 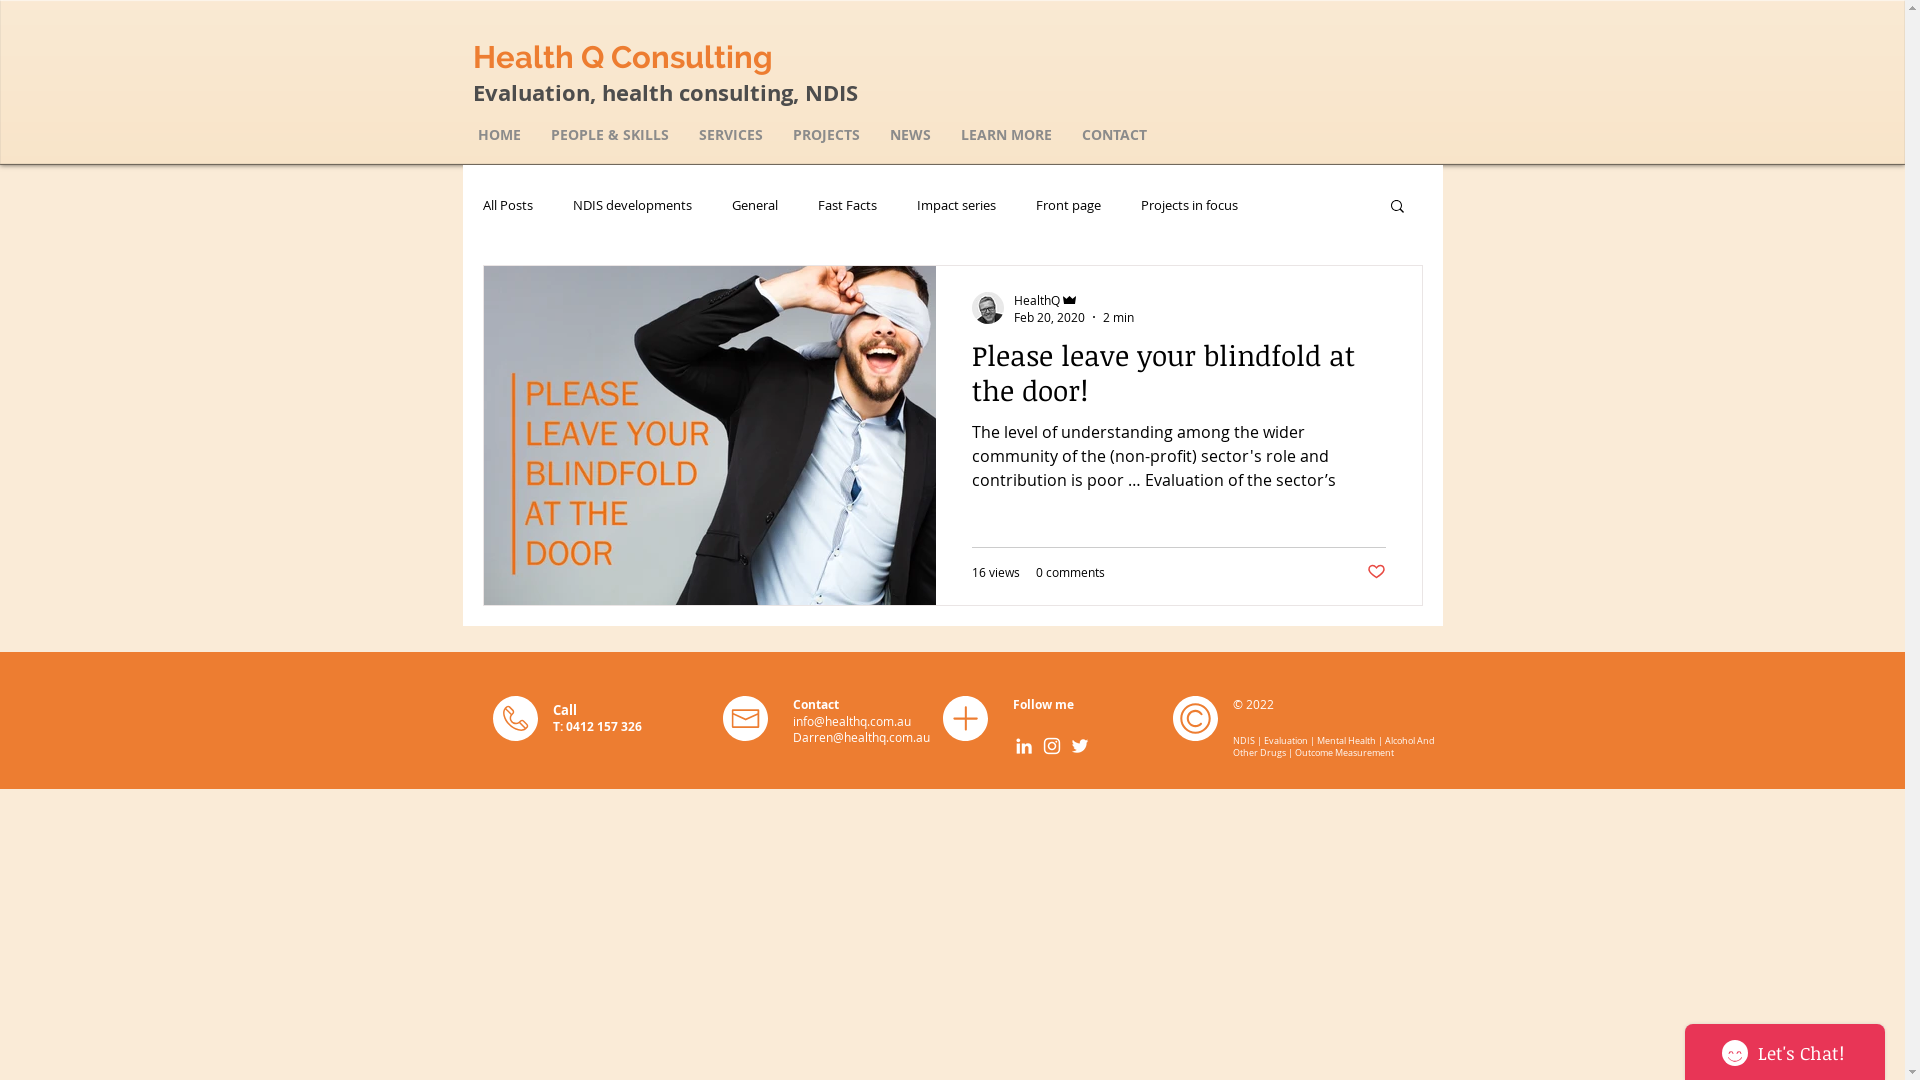 What do you see at coordinates (851, 720) in the screenshot?
I see `info@healthq.com.au` at bounding box center [851, 720].